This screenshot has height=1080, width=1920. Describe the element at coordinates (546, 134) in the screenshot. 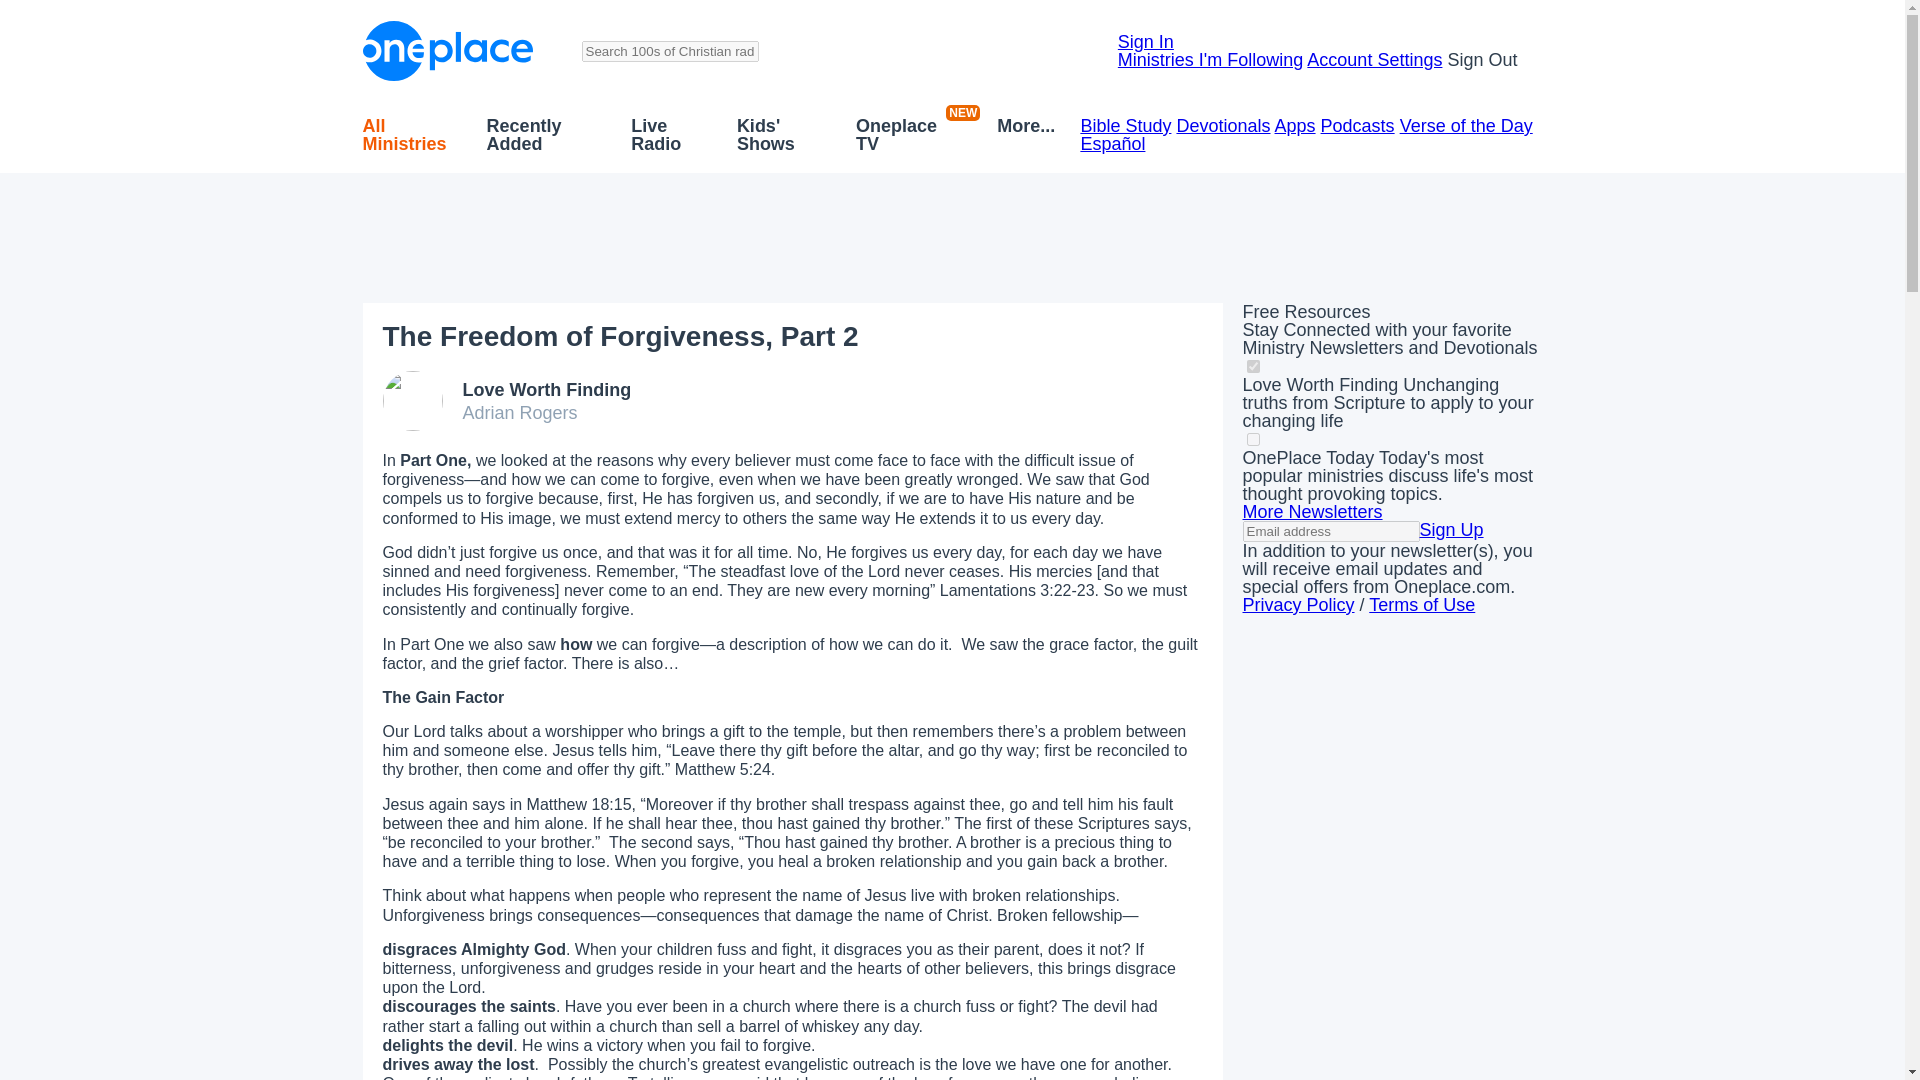

I see `Recently Added` at that location.